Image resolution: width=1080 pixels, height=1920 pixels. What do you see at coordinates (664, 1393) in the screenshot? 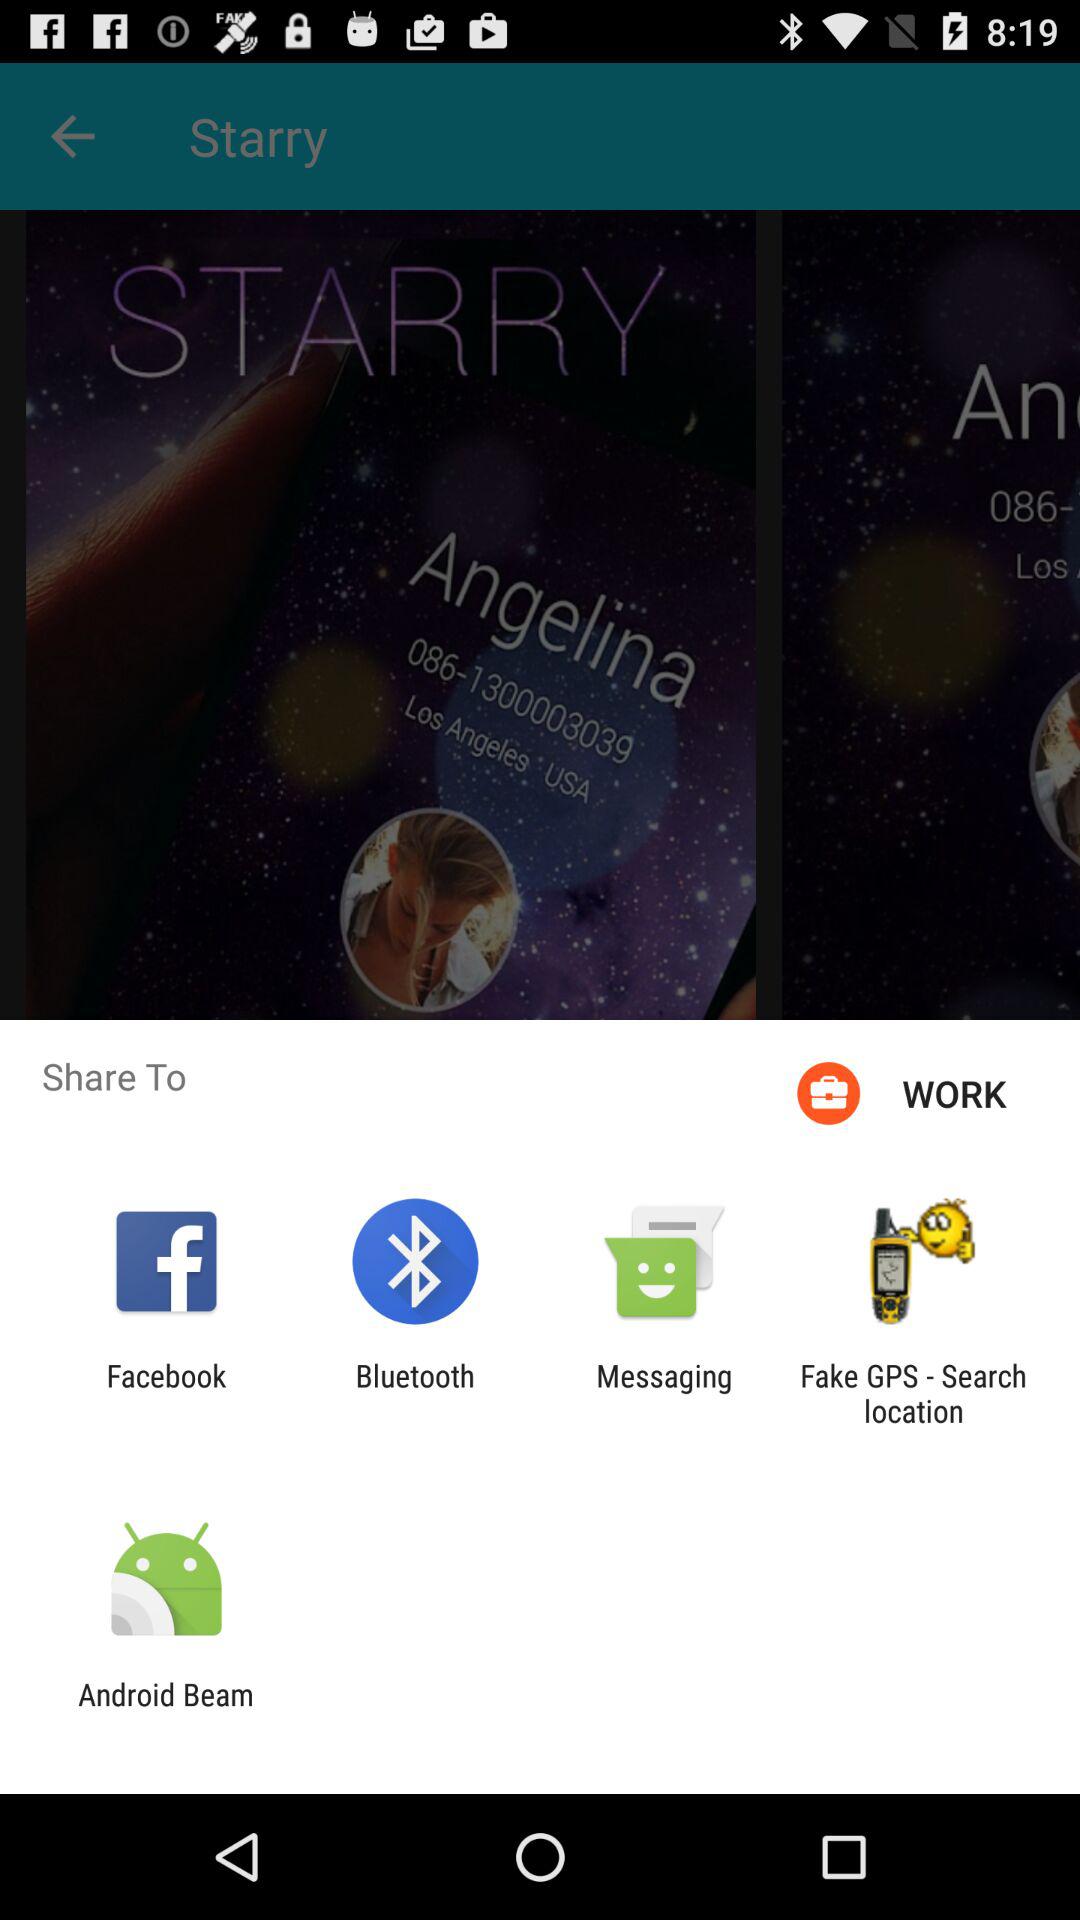
I see `tap the app next to the fake gps search item` at bounding box center [664, 1393].